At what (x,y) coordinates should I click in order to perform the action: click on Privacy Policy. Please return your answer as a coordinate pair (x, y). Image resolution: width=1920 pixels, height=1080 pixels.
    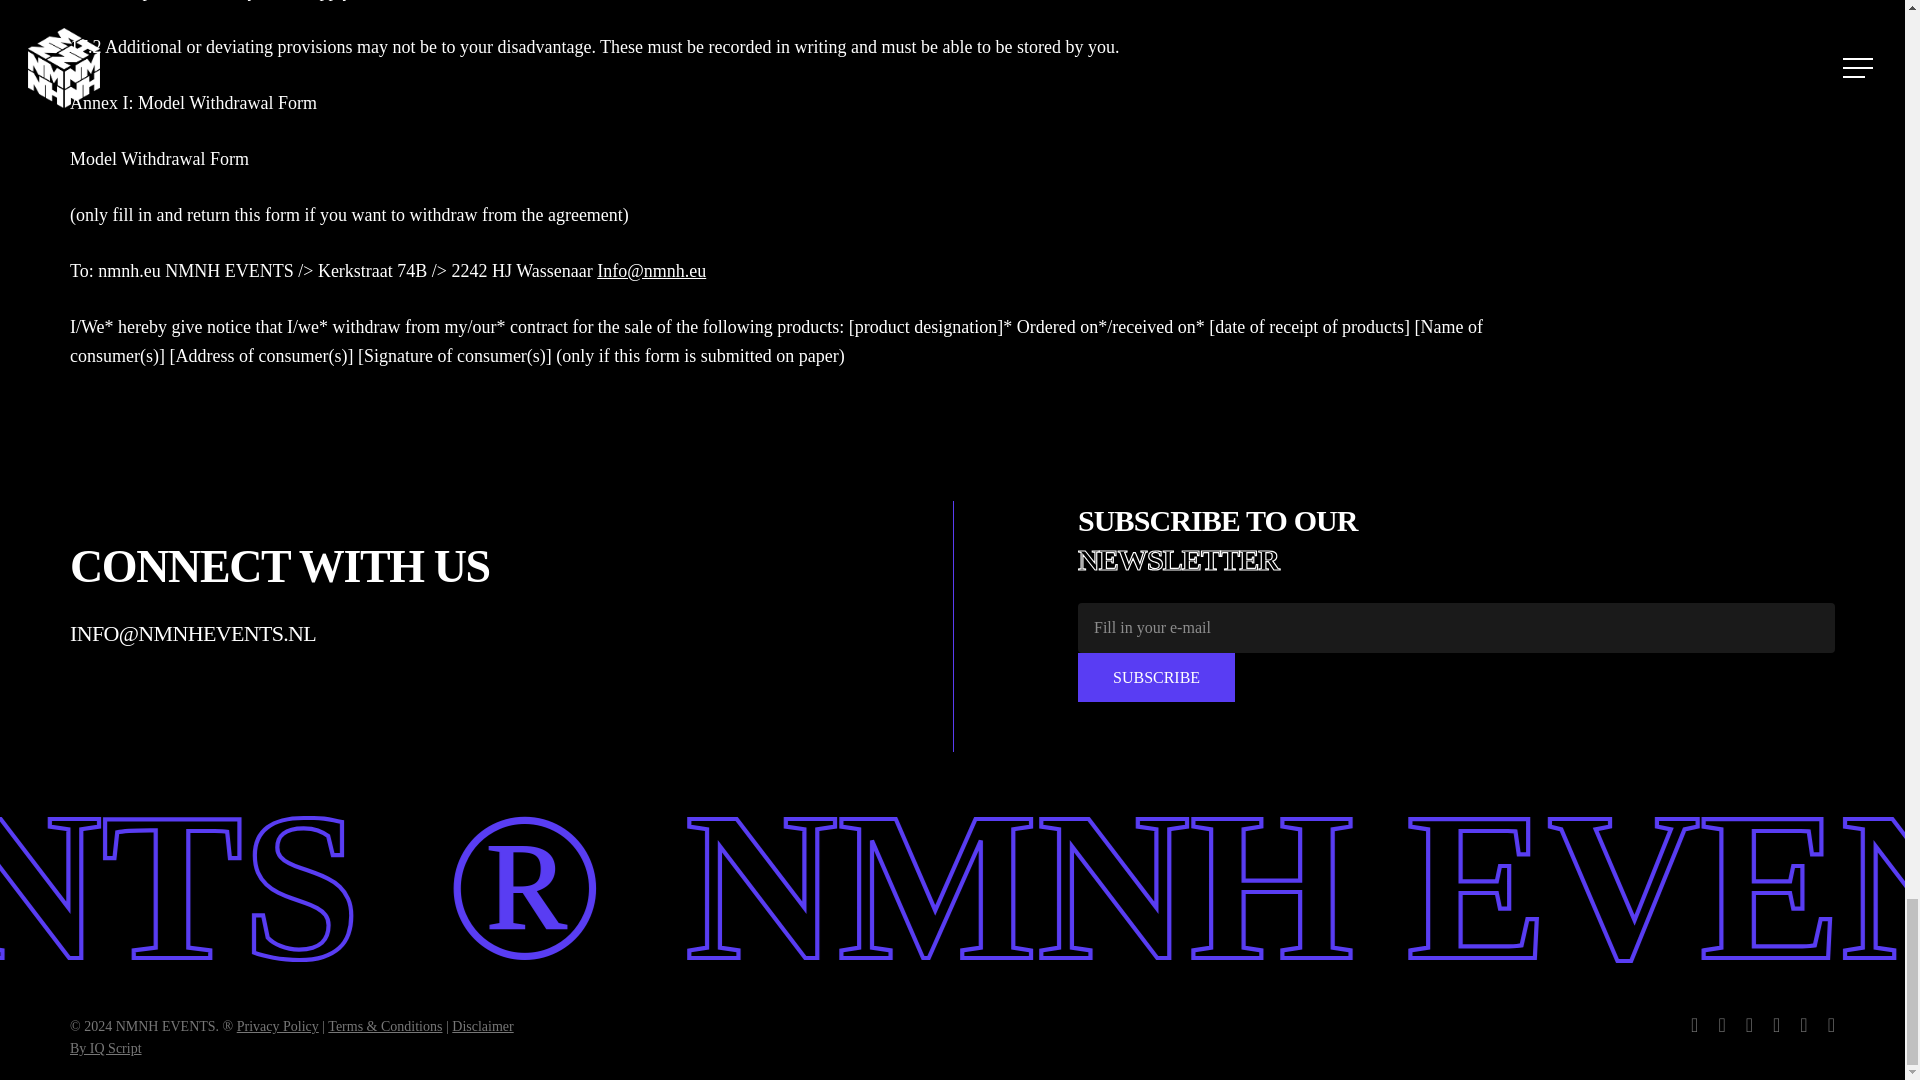
    Looking at the image, I should click on (277, 1026).